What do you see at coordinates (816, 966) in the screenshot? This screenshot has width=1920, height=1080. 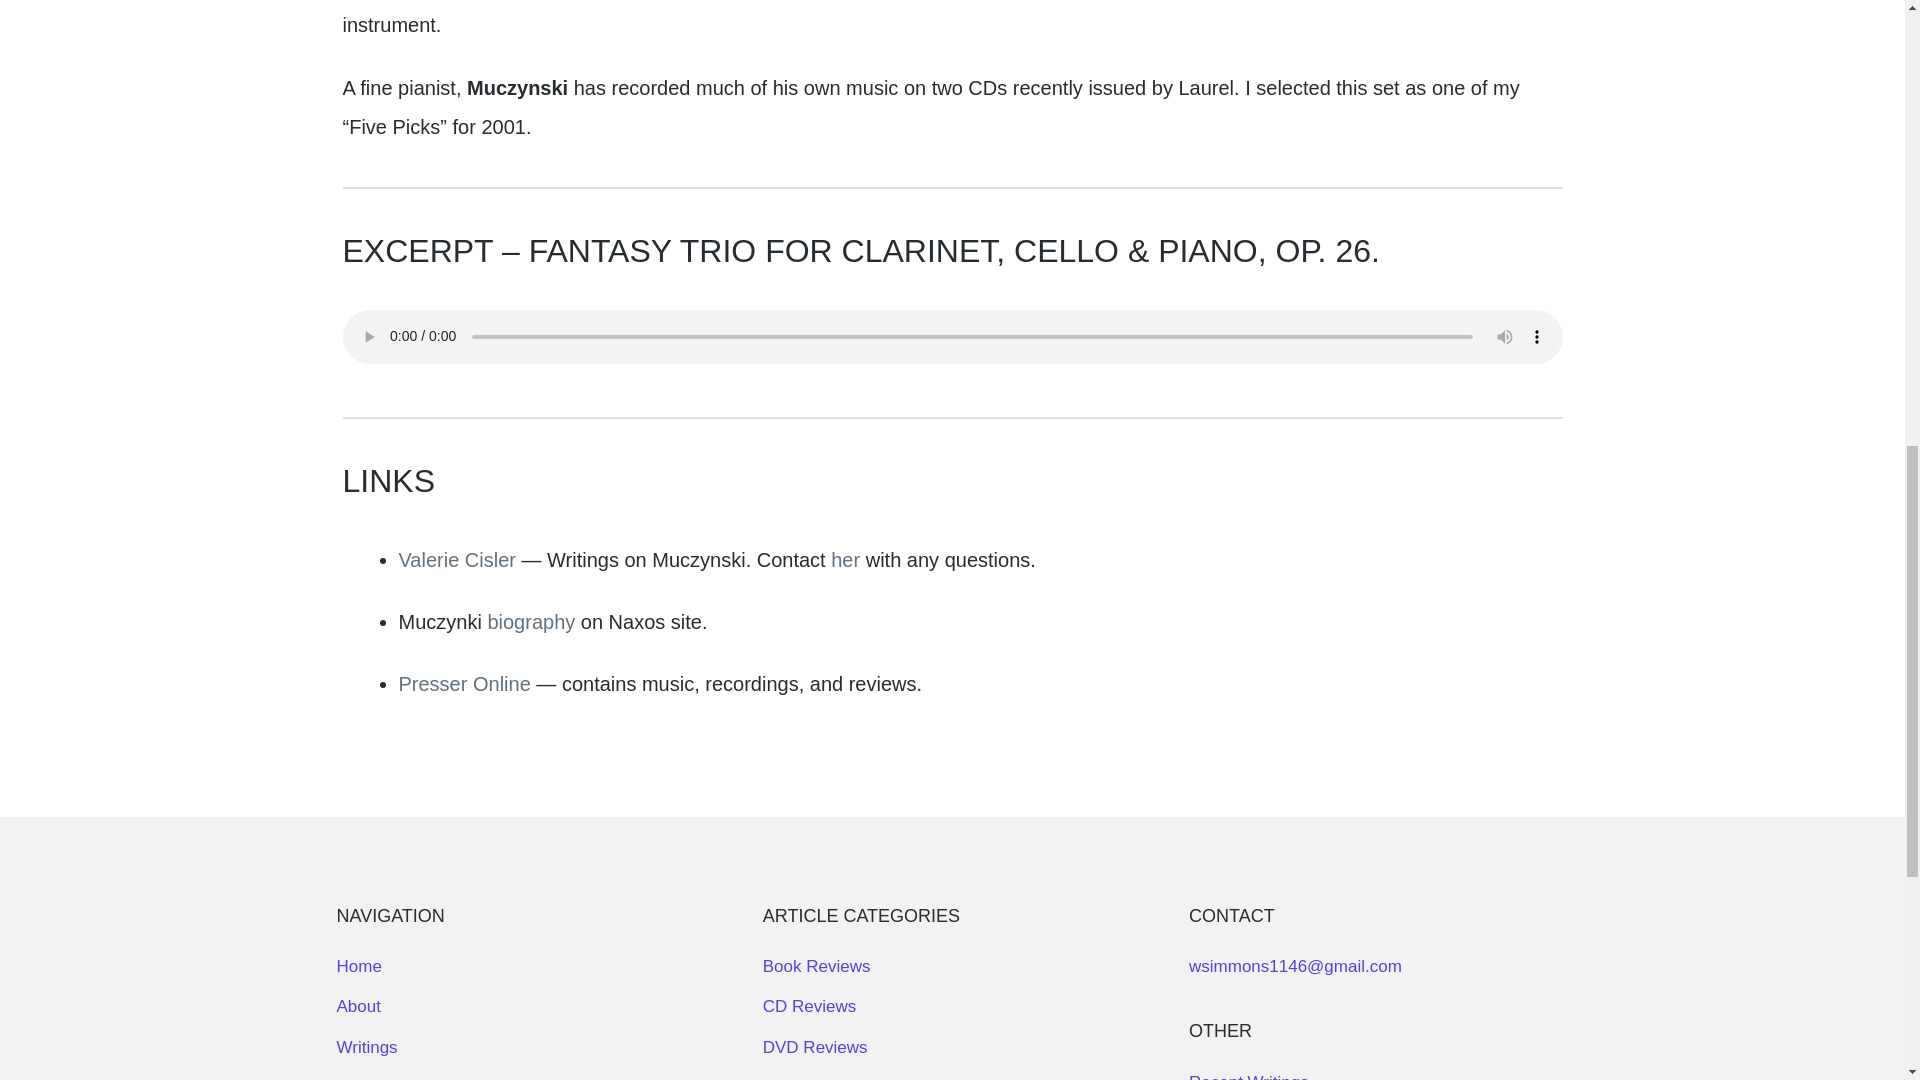 I see `Book Reviews` at bounding box center [816, 966].